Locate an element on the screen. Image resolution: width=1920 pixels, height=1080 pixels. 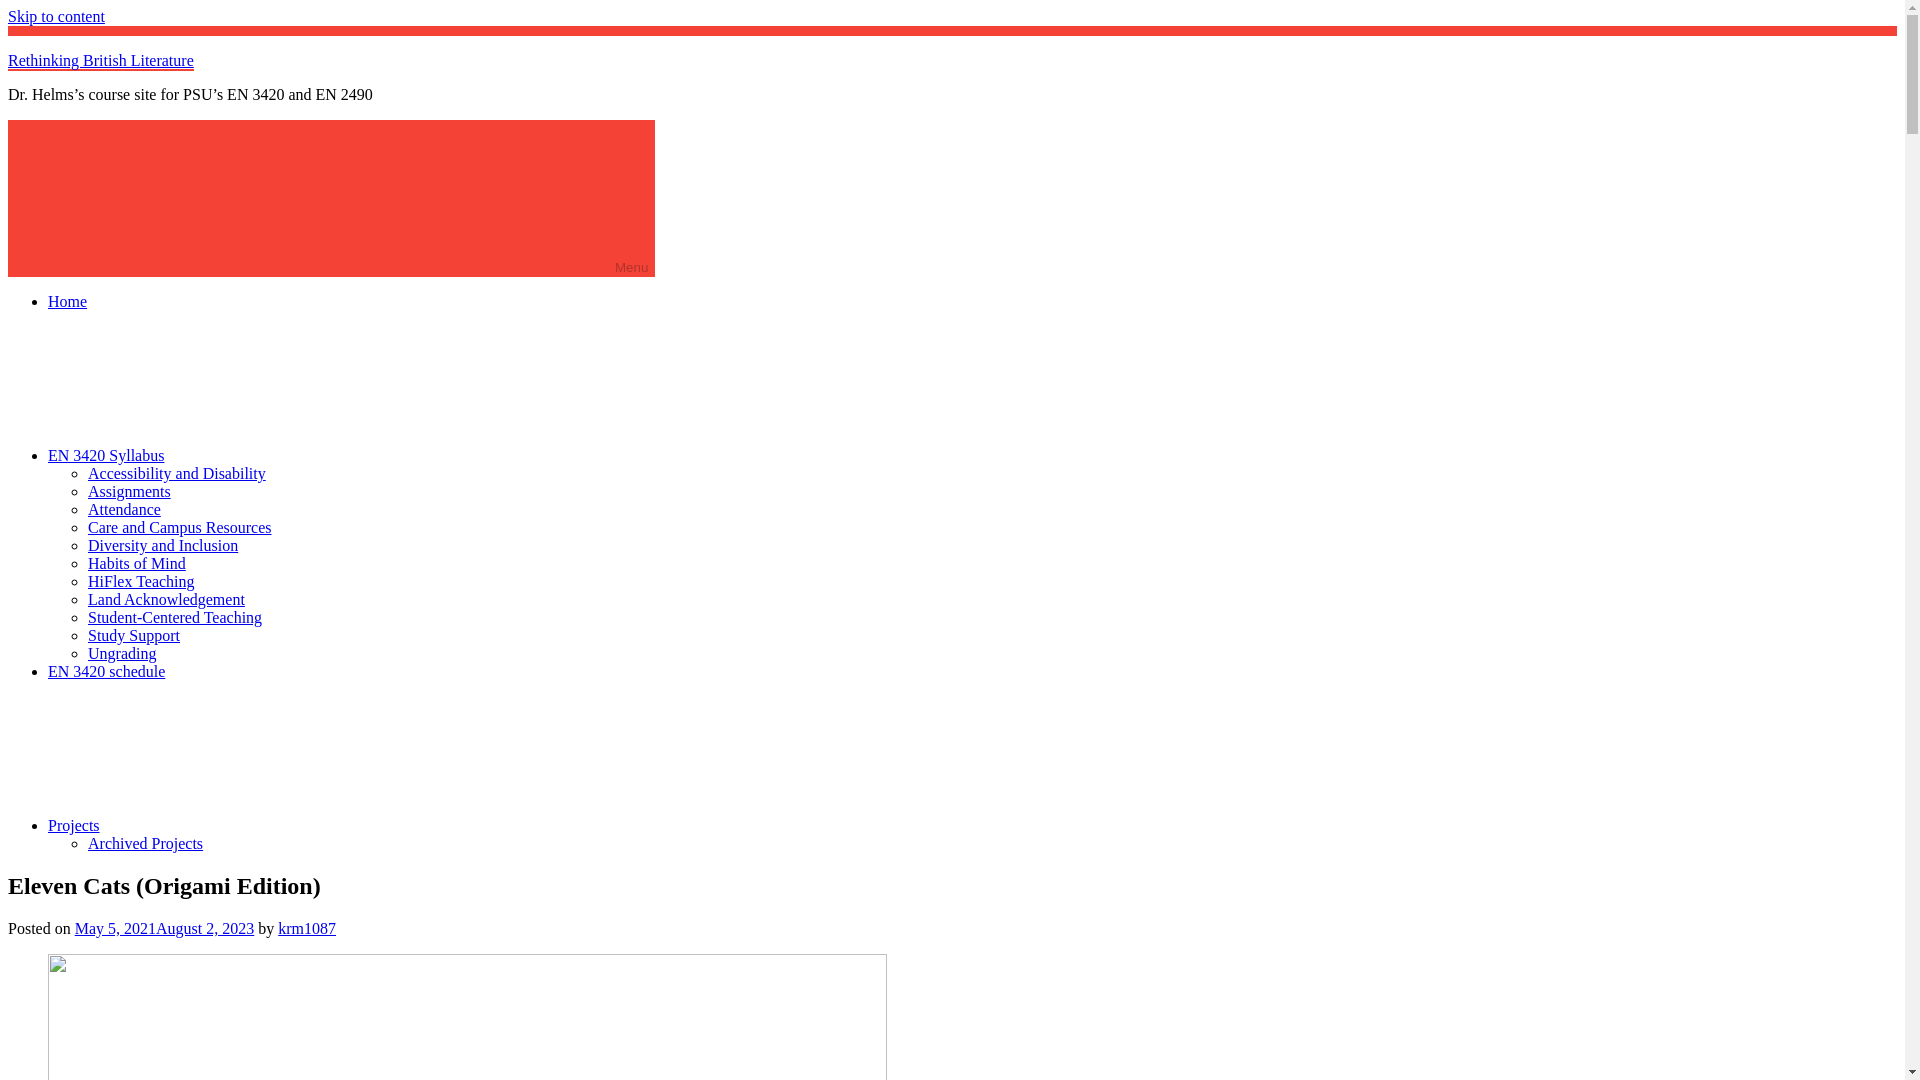
Rethinking British Literature is located at coordinates (100, 61).